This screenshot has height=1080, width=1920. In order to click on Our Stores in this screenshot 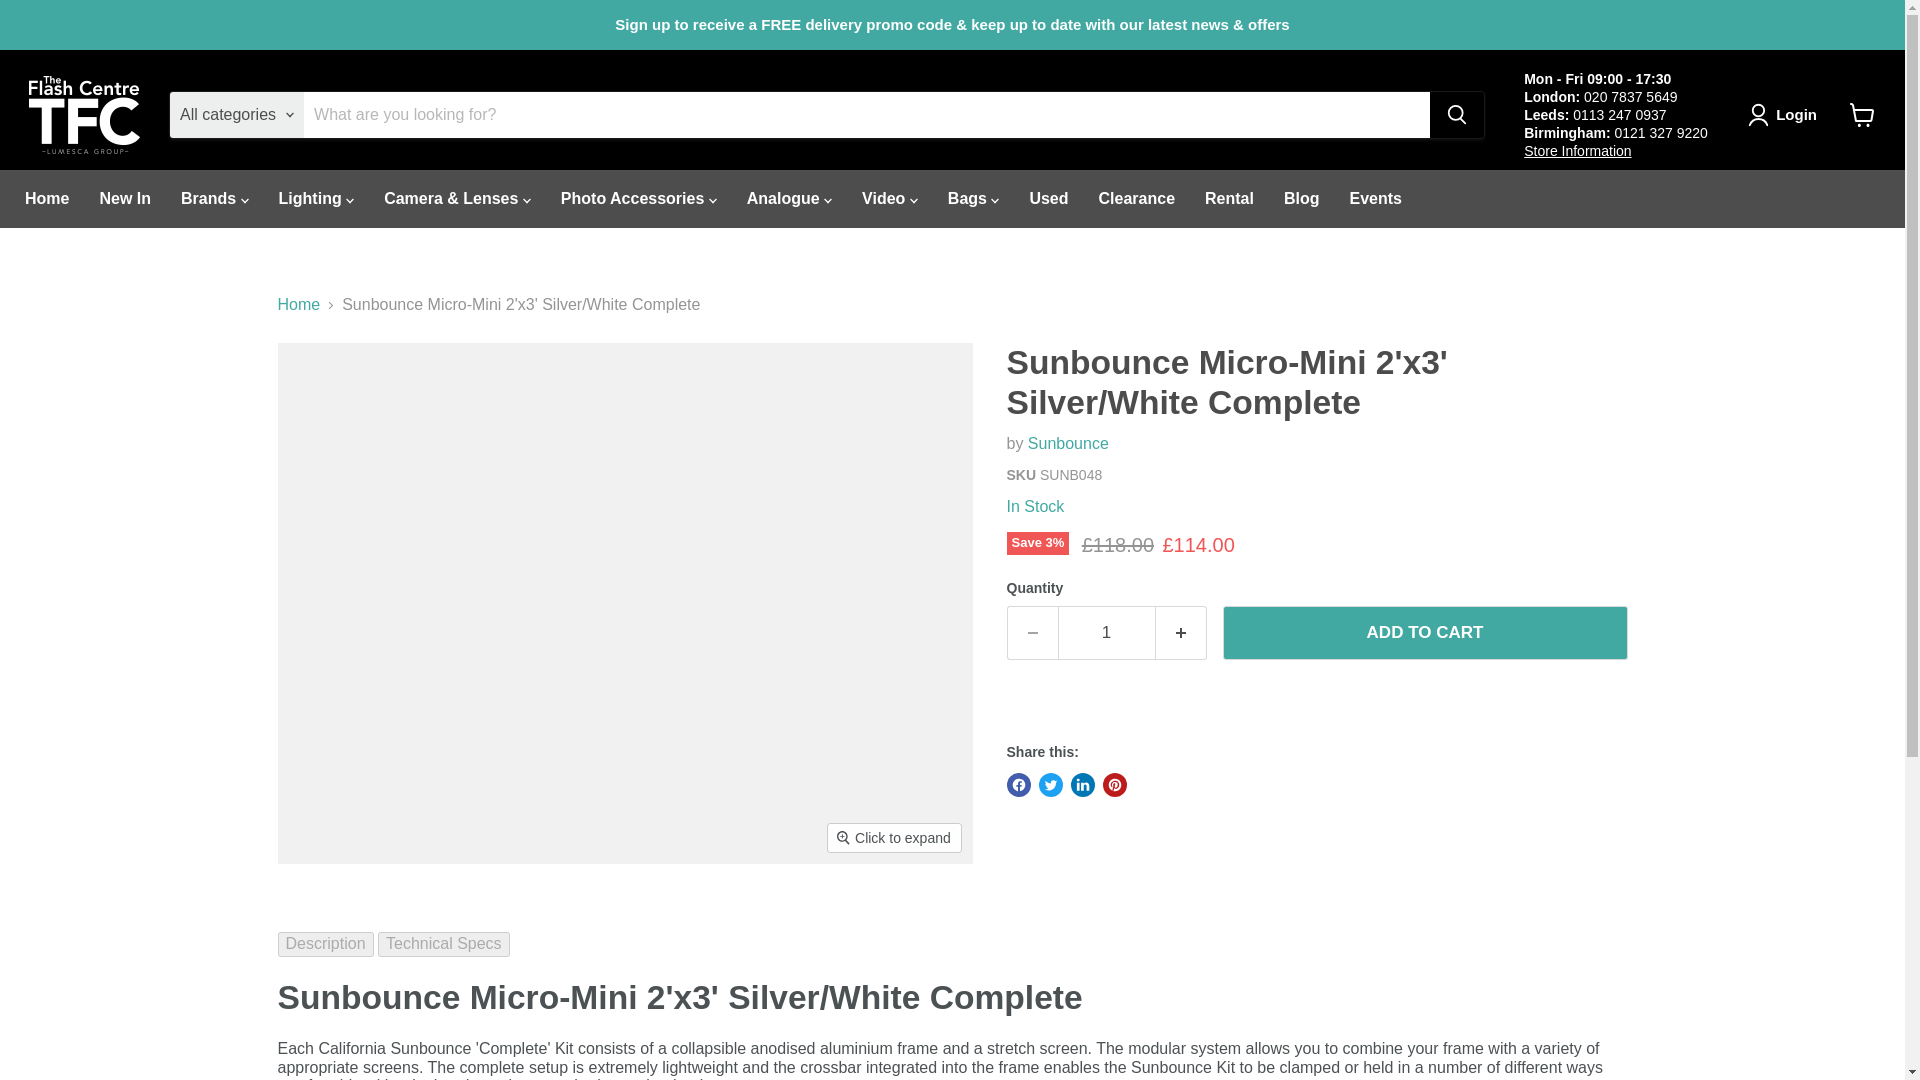, I will do `click(1577, 150)`.